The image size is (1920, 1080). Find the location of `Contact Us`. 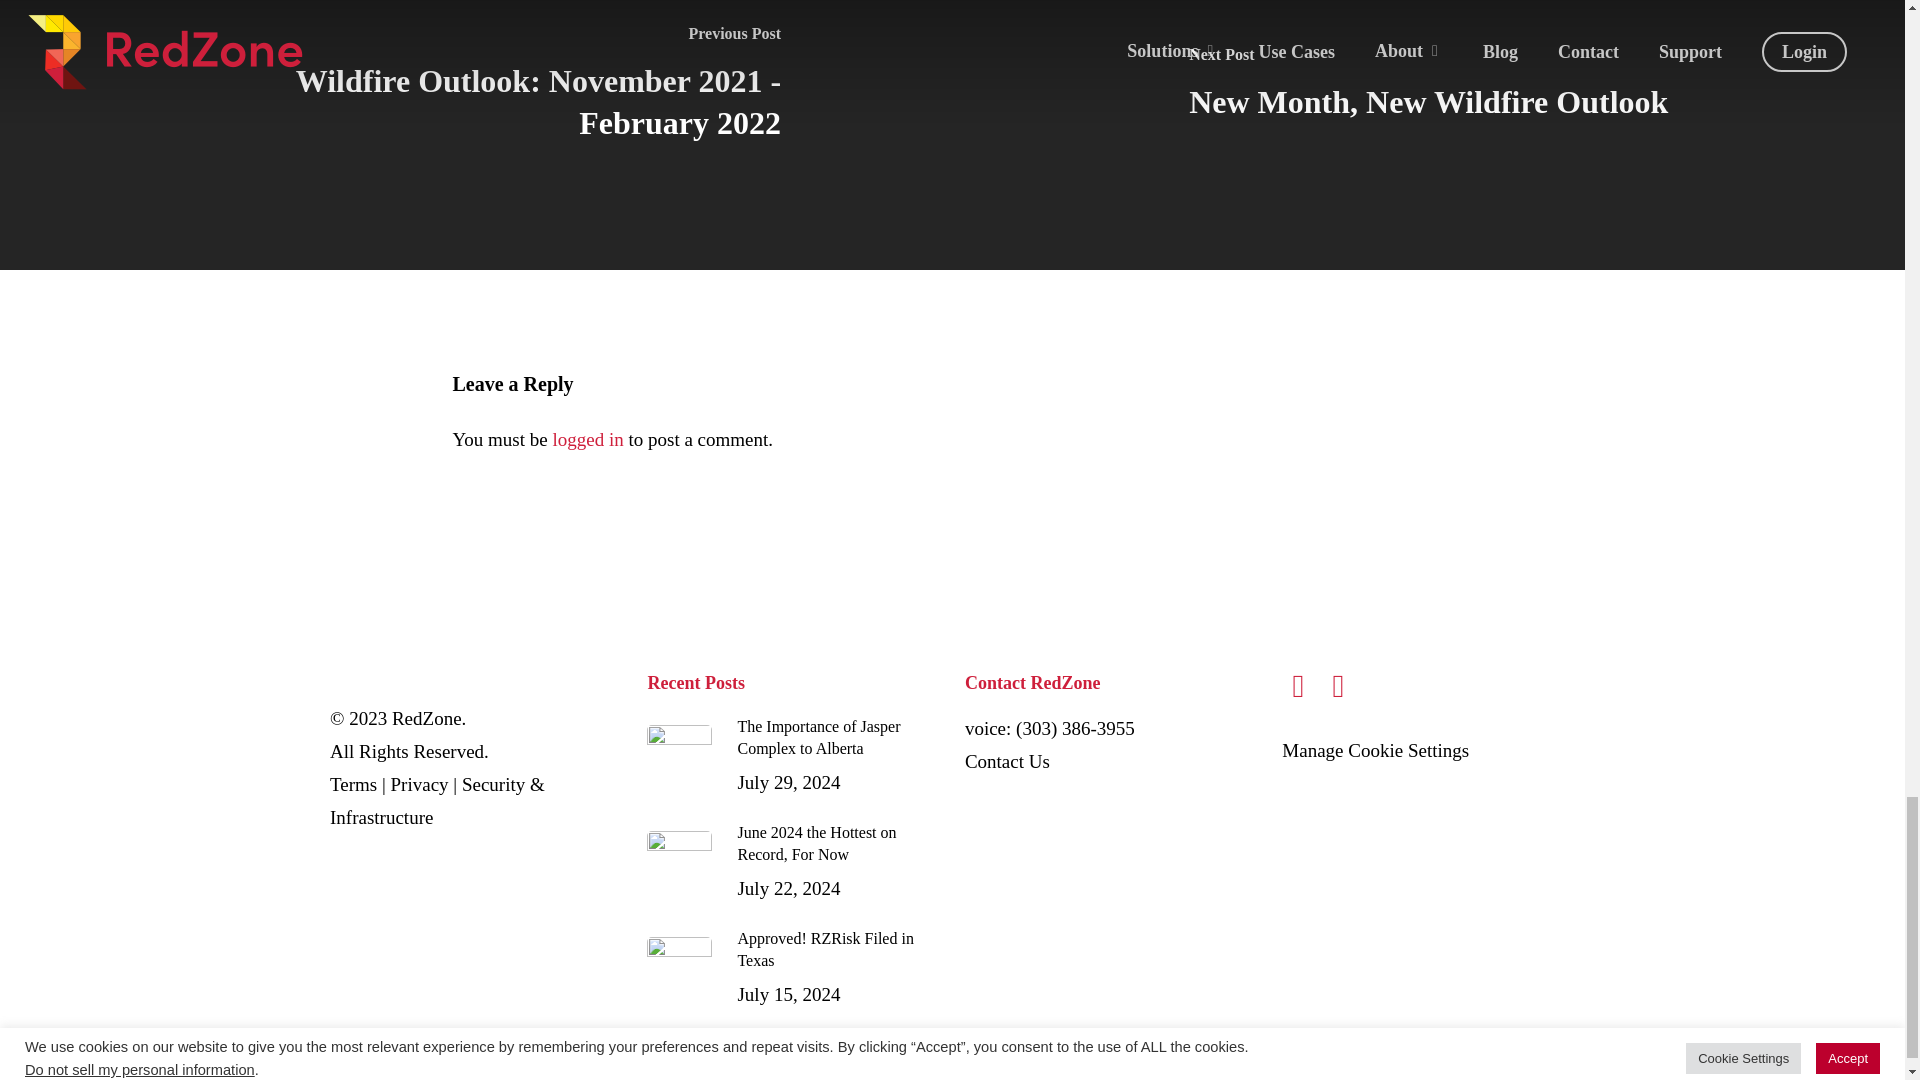

Contact Us is located at coordinates (1008, 761).